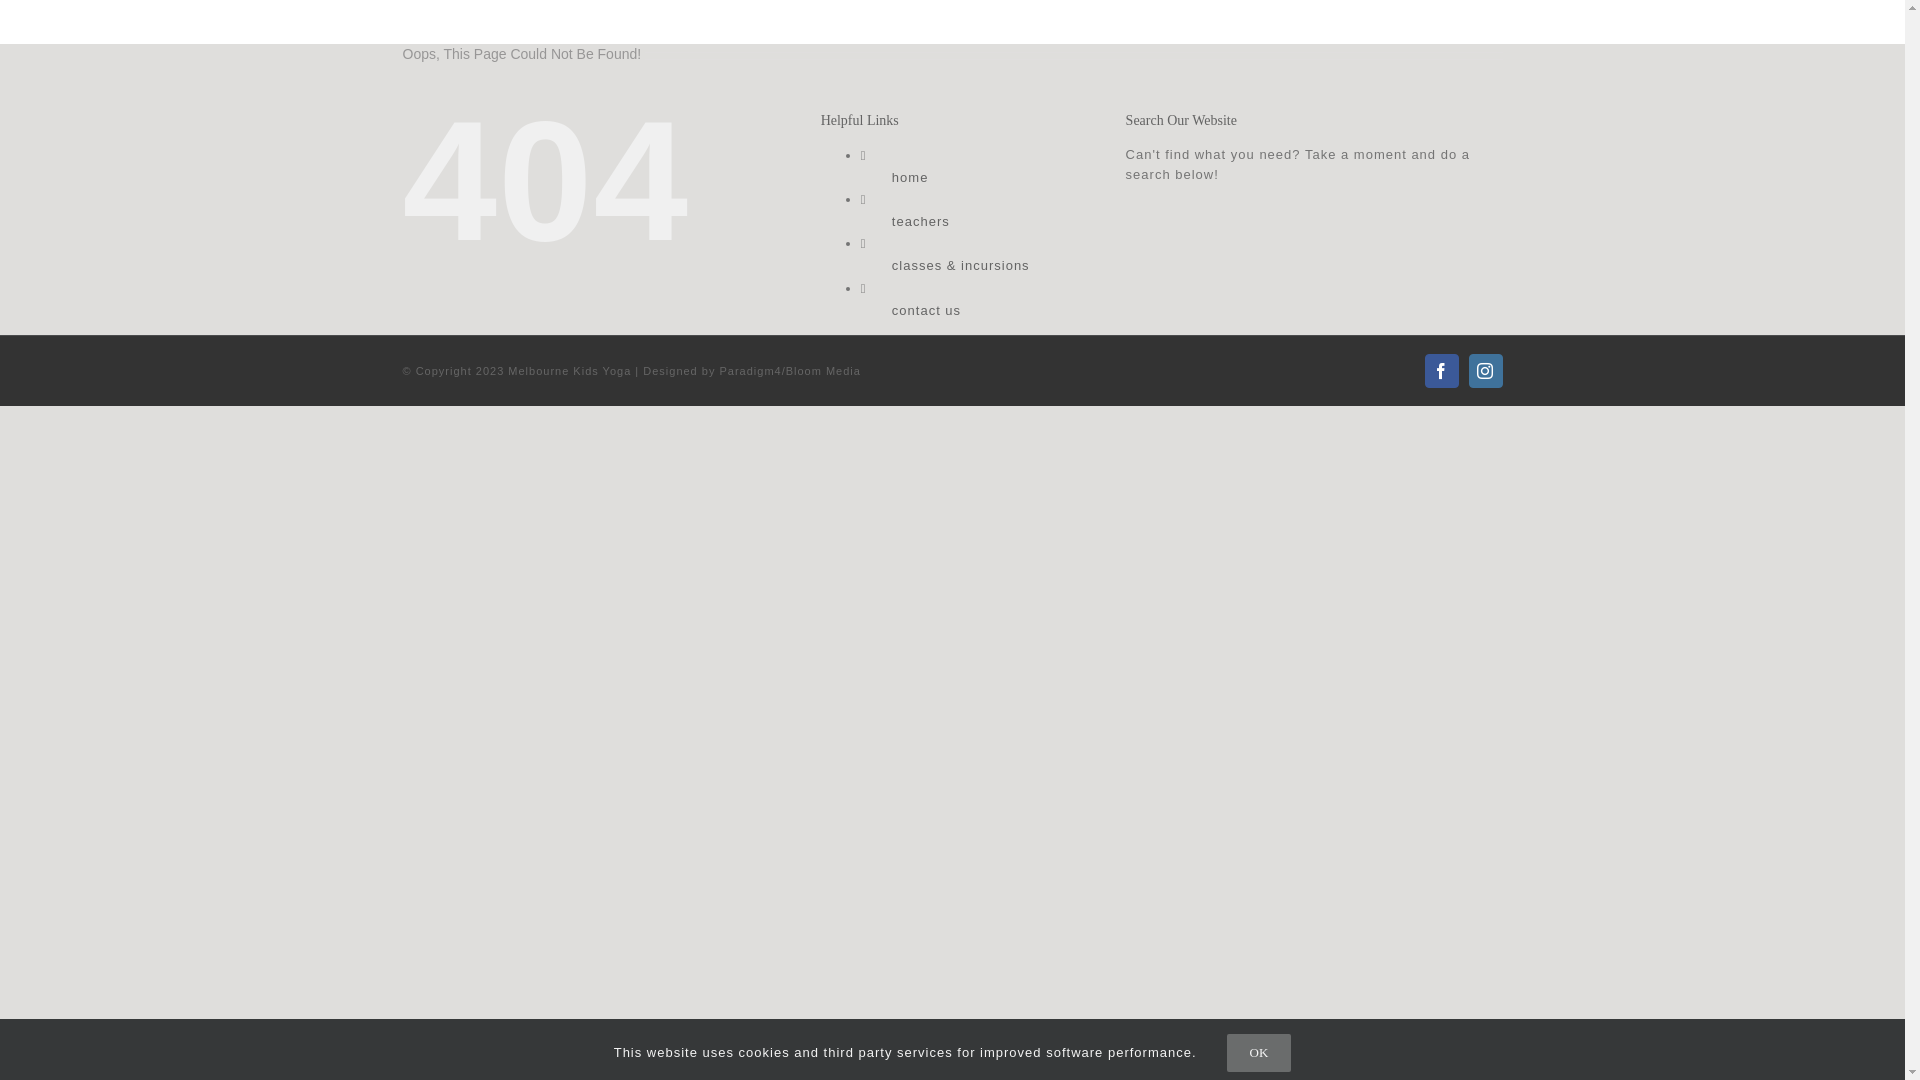  Describe the element at coordinates (910, 178) in the screenshot. I see `home` at that location.